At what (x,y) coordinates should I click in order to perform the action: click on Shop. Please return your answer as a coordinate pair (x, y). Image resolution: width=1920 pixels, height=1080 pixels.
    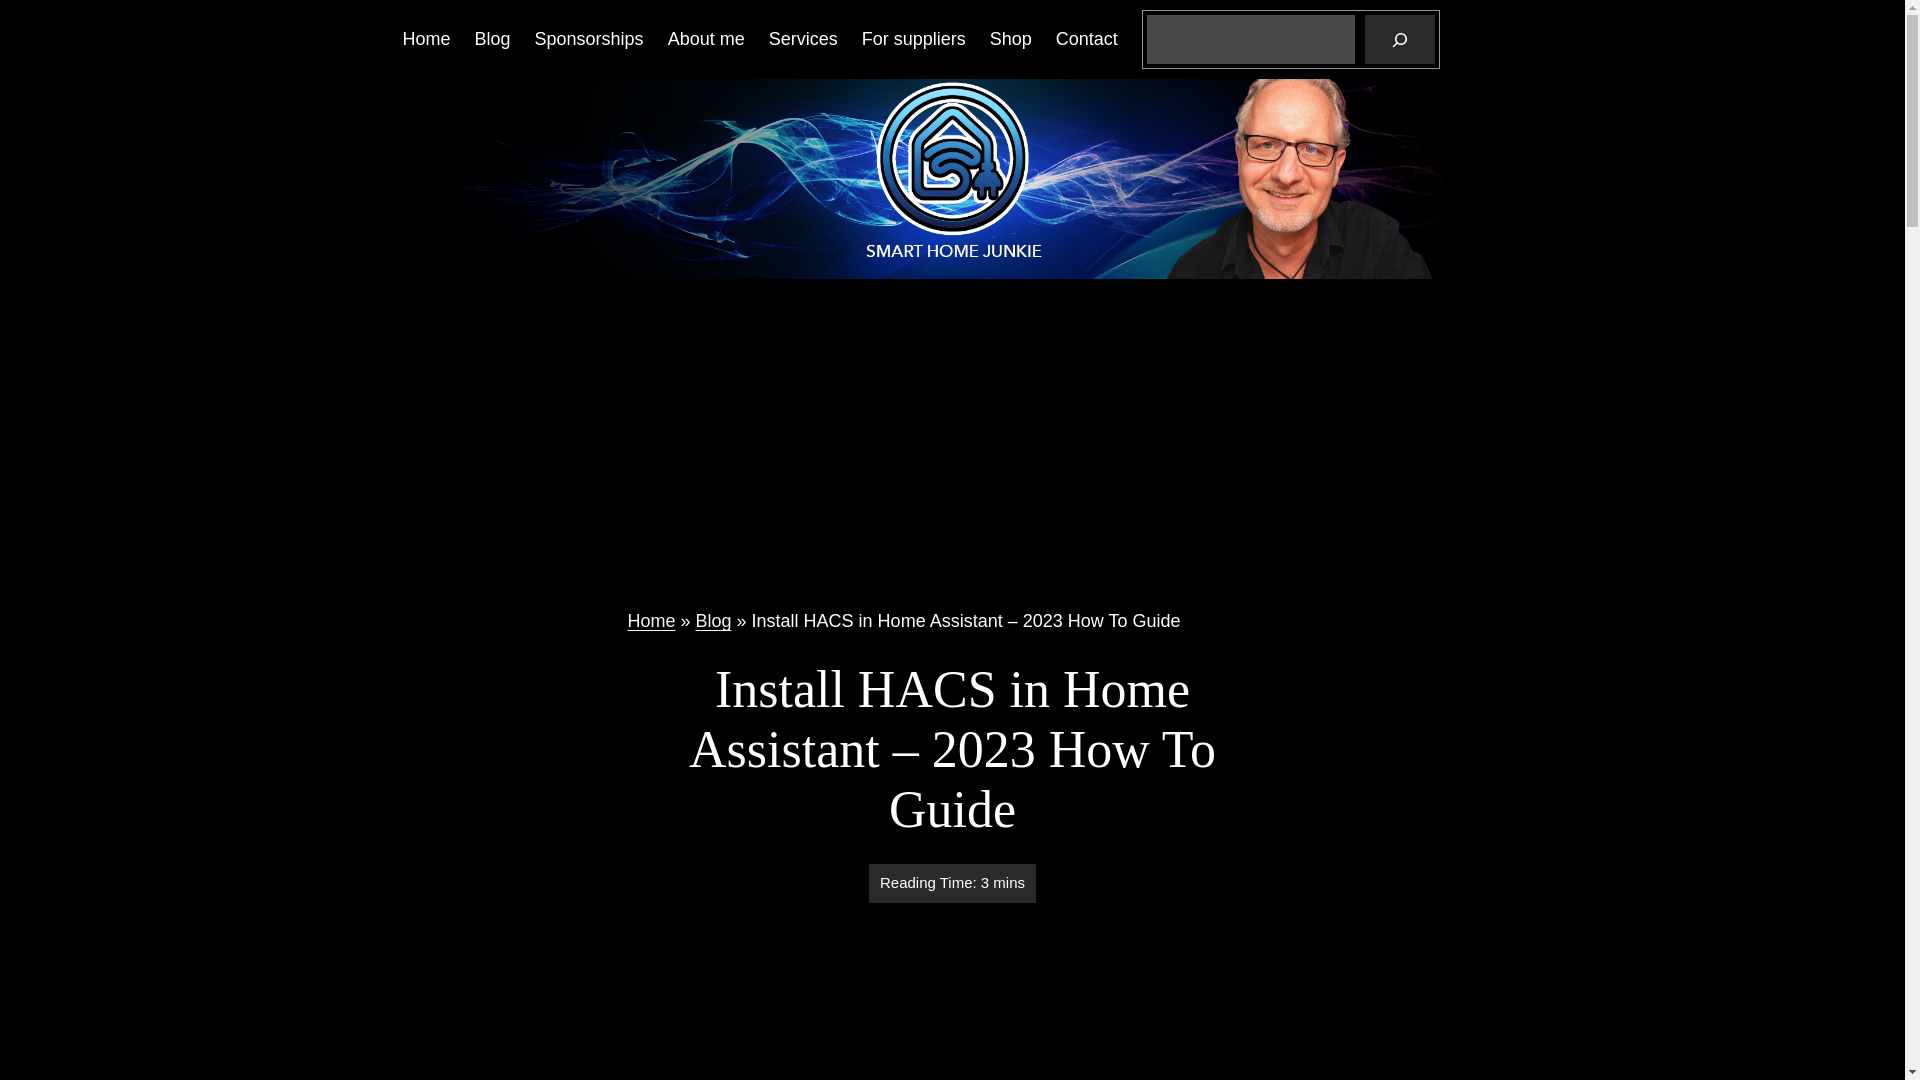
    Looking at the image, I should click on (1011, 39).